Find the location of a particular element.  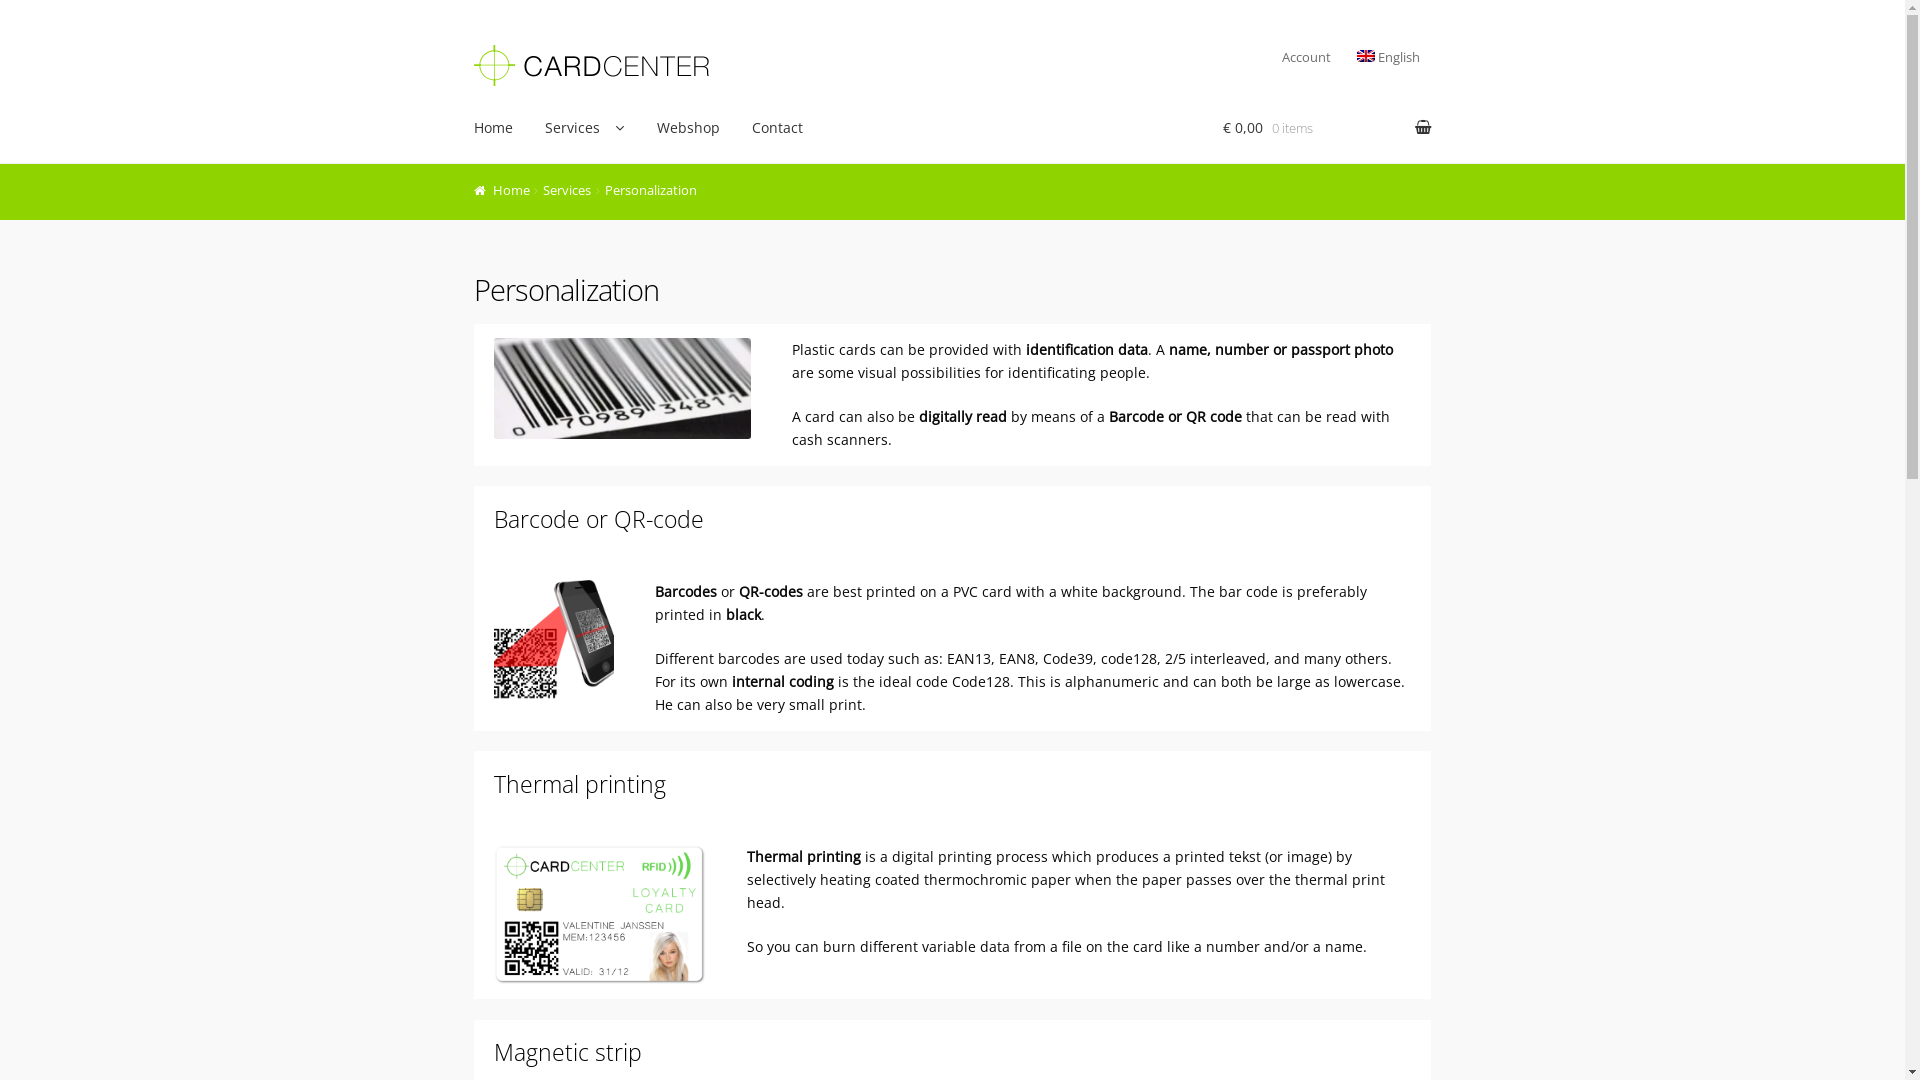

English is located at coordinates (1388, 58).